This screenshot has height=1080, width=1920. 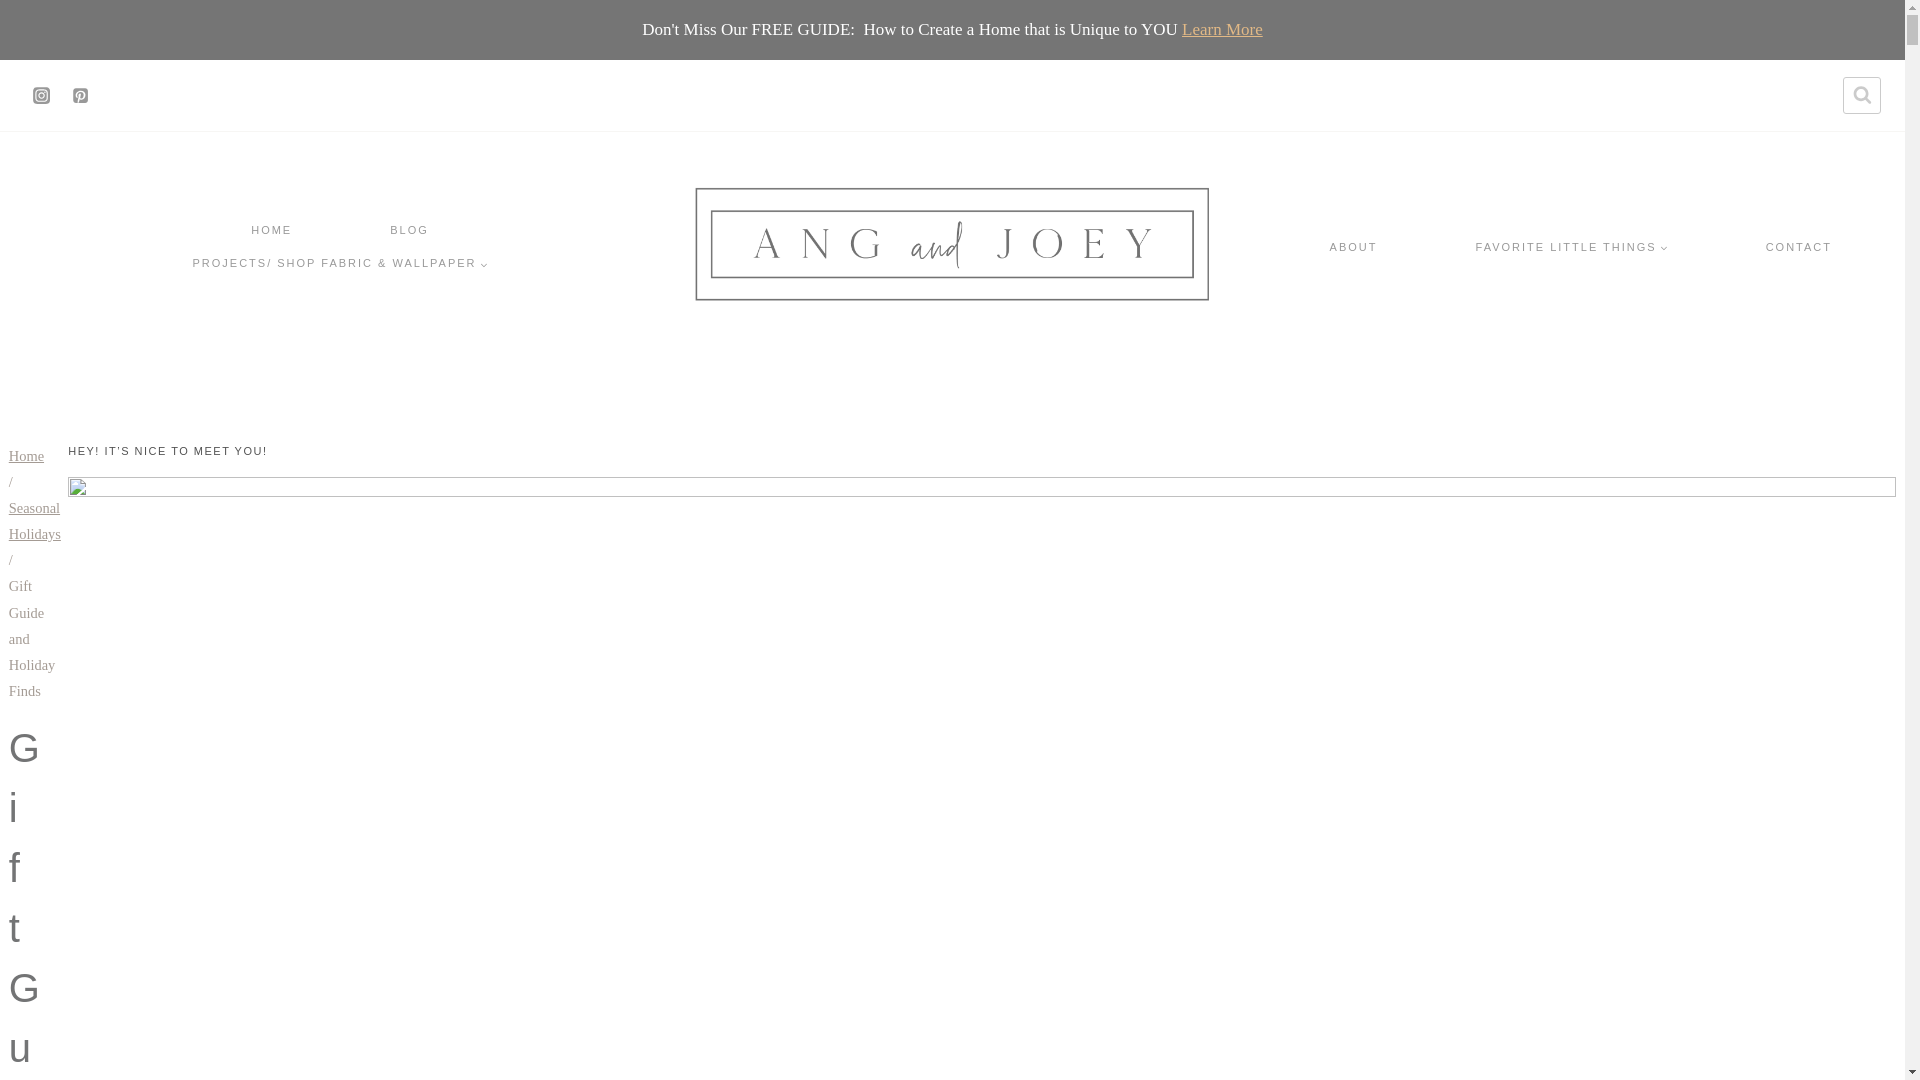 I want to click on FAVORITE LITTLE THINGS, so click(x=1571, y=247).